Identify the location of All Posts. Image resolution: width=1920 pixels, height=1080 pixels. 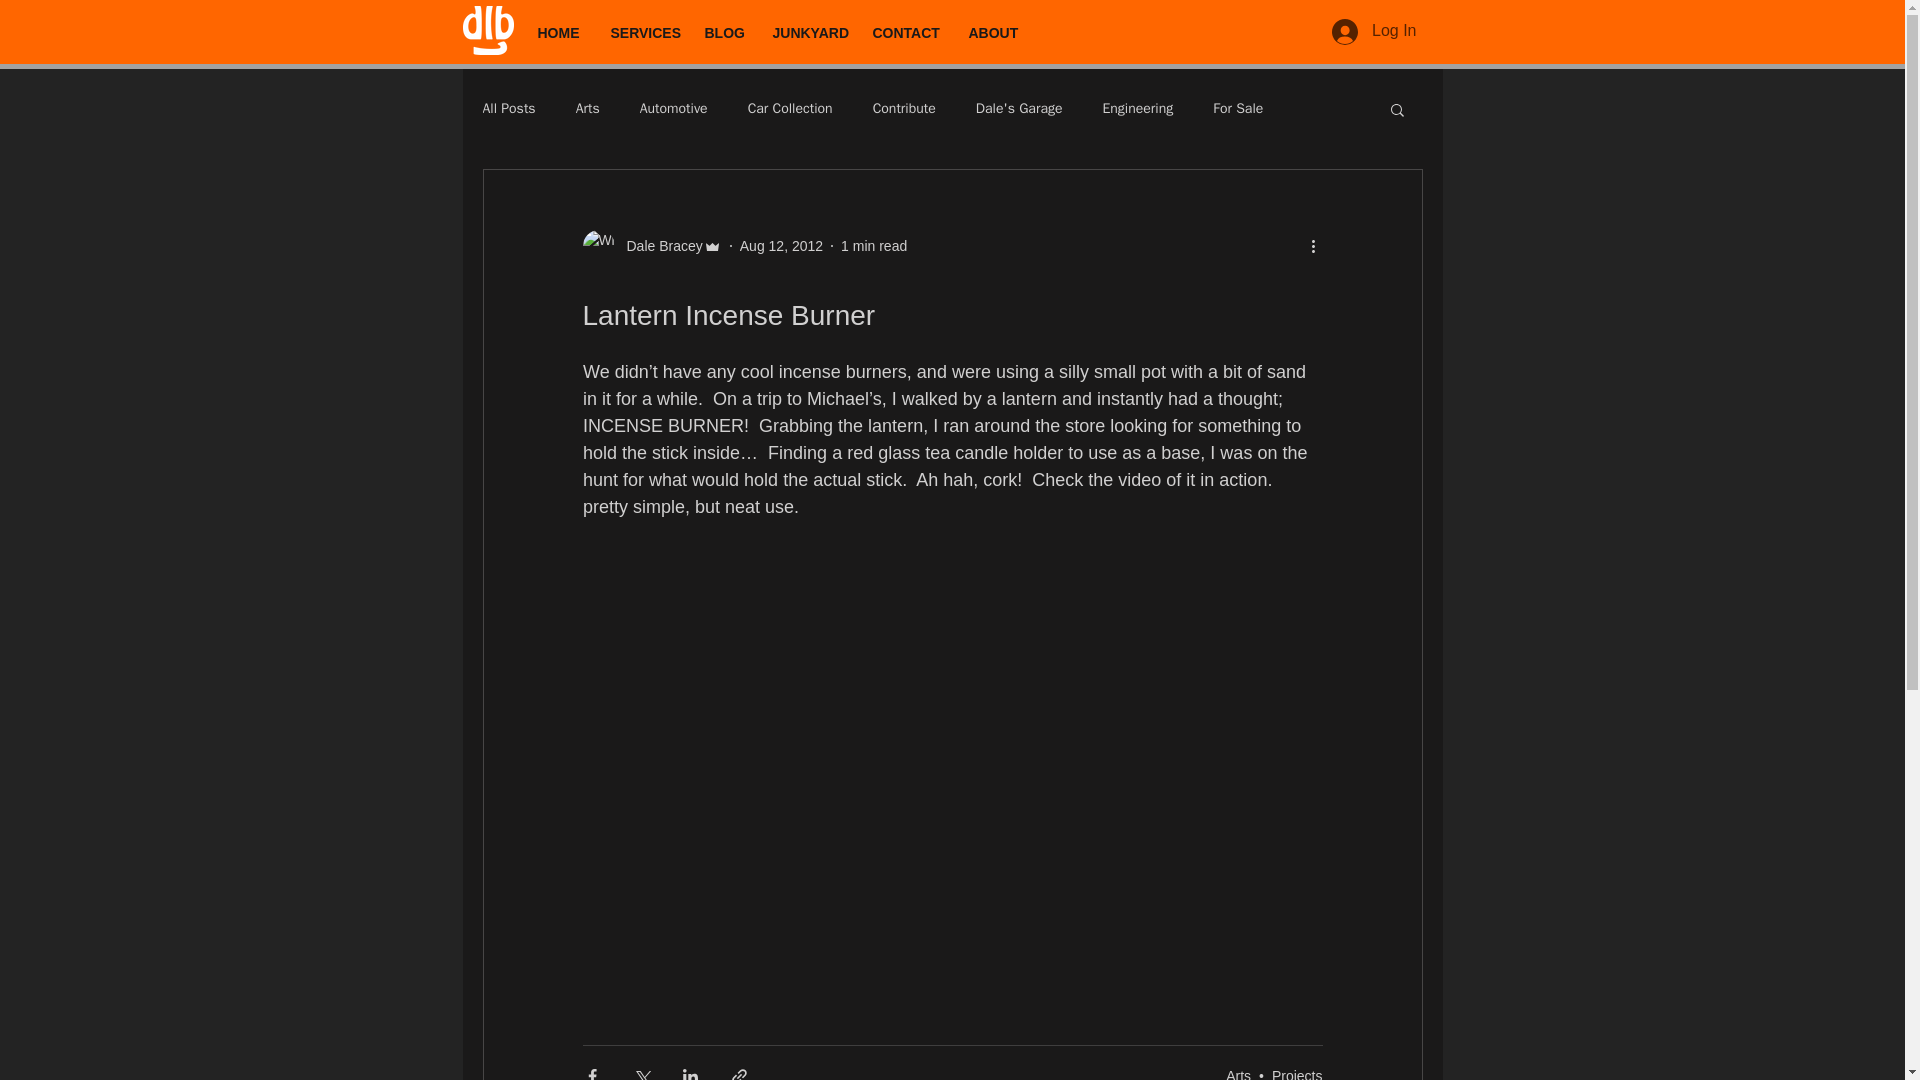
(508, 108).